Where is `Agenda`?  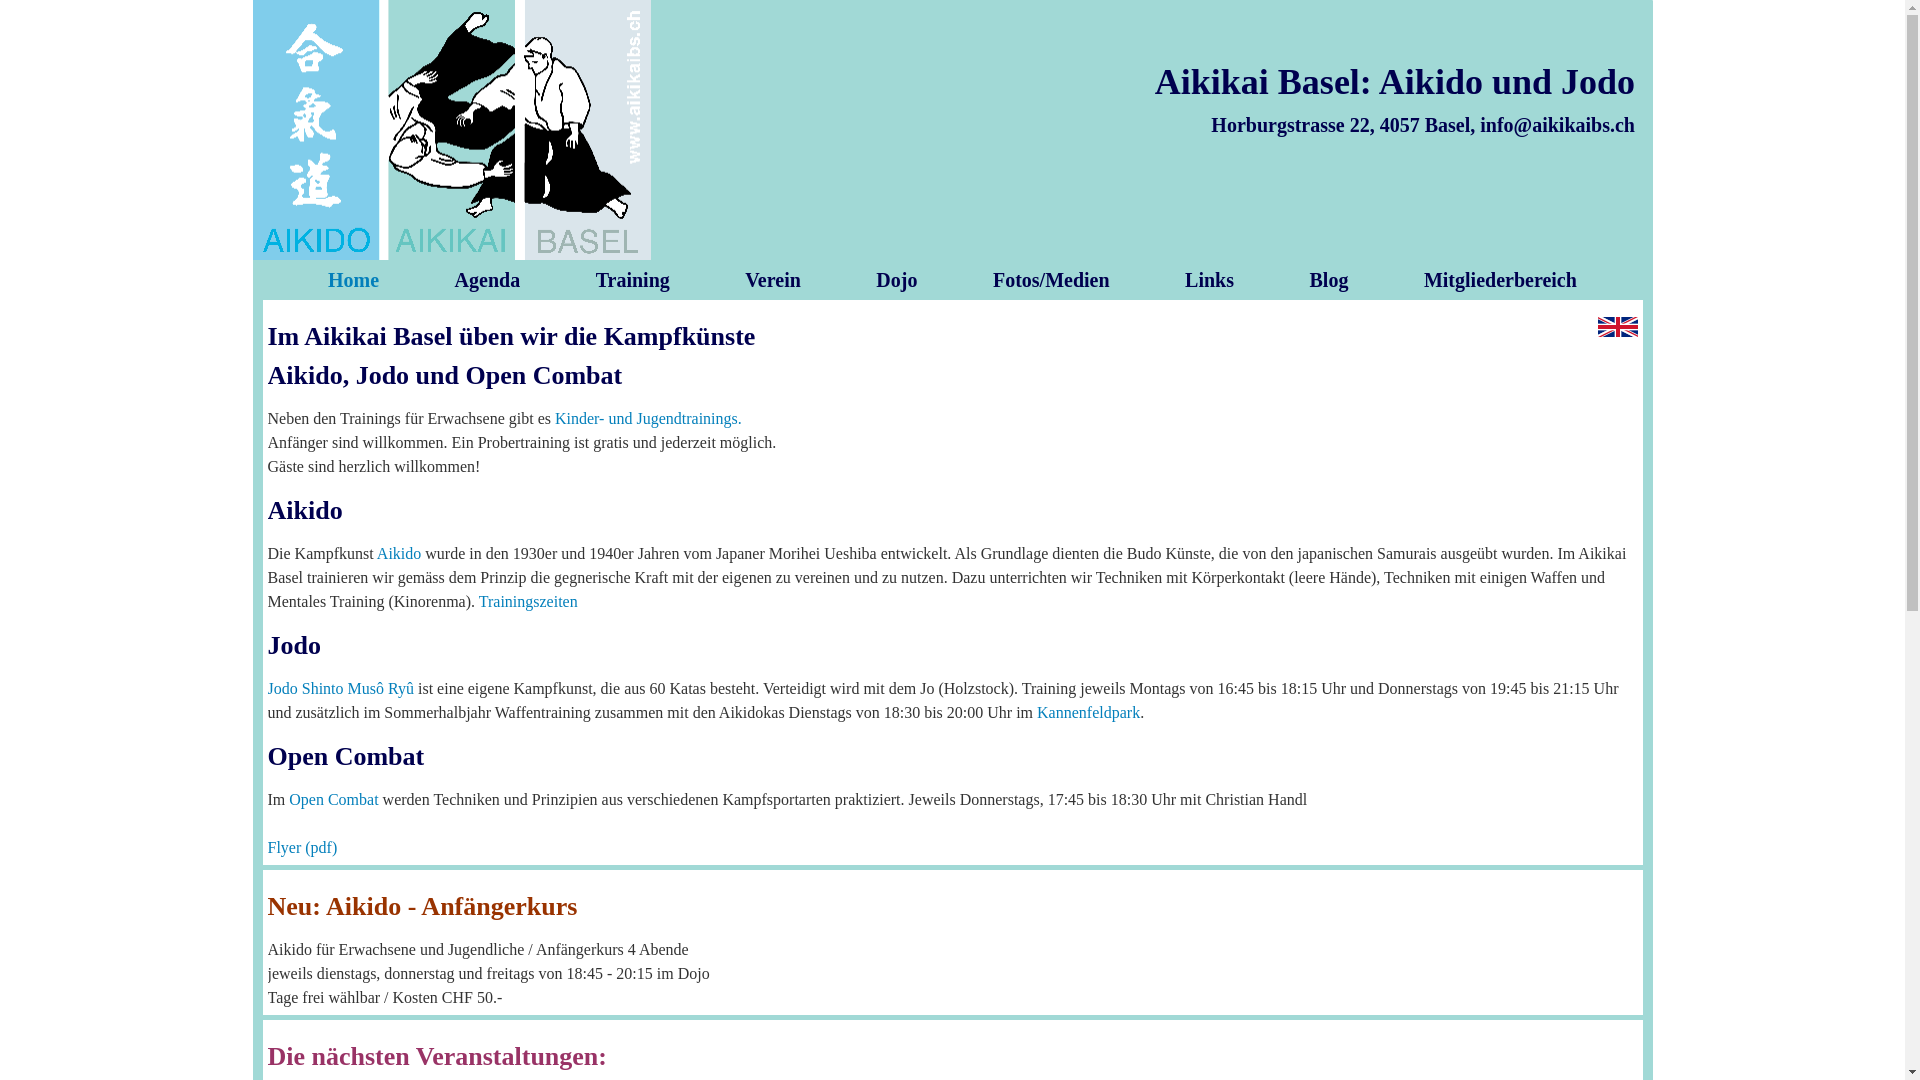 Agenda is located at coordinates (488, 280).